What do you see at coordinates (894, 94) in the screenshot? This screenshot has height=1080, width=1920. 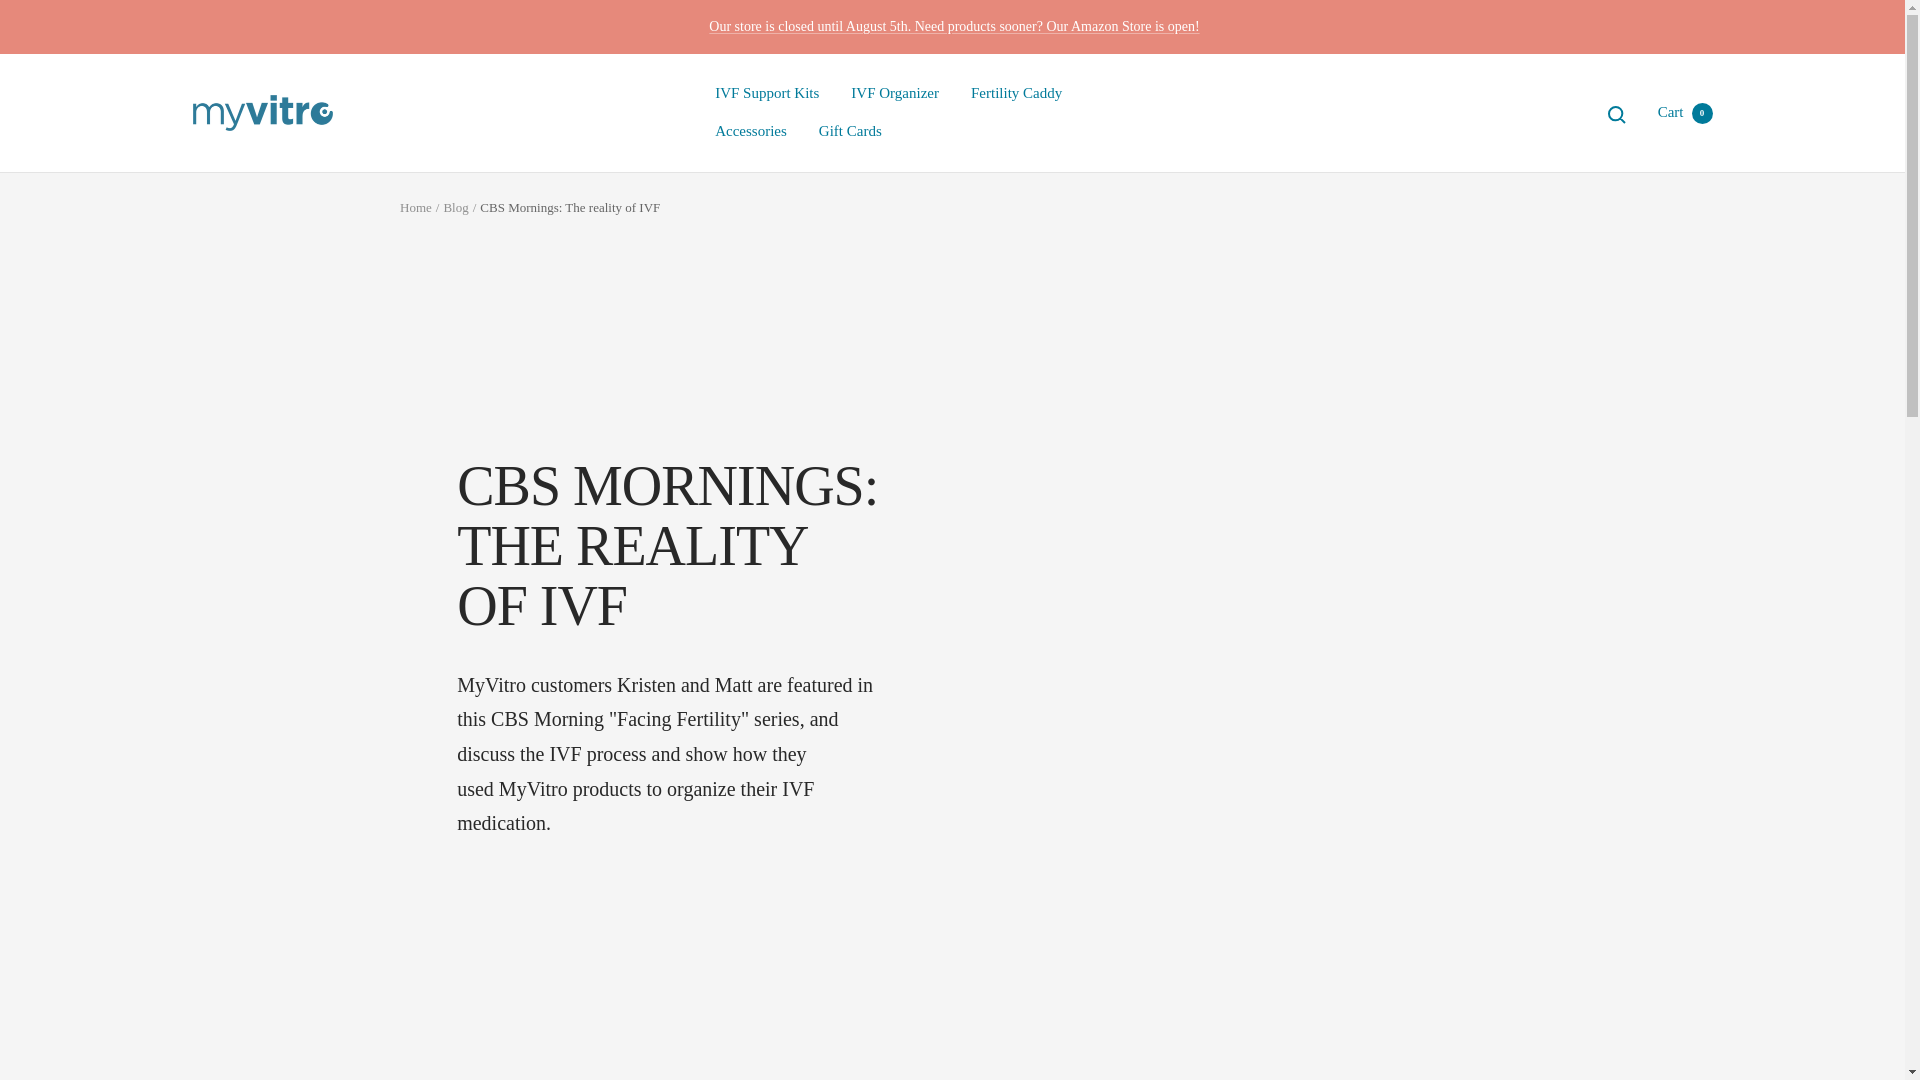 I see `MyVitro IVF Medication Organizers` at bounding box center [894, 94].